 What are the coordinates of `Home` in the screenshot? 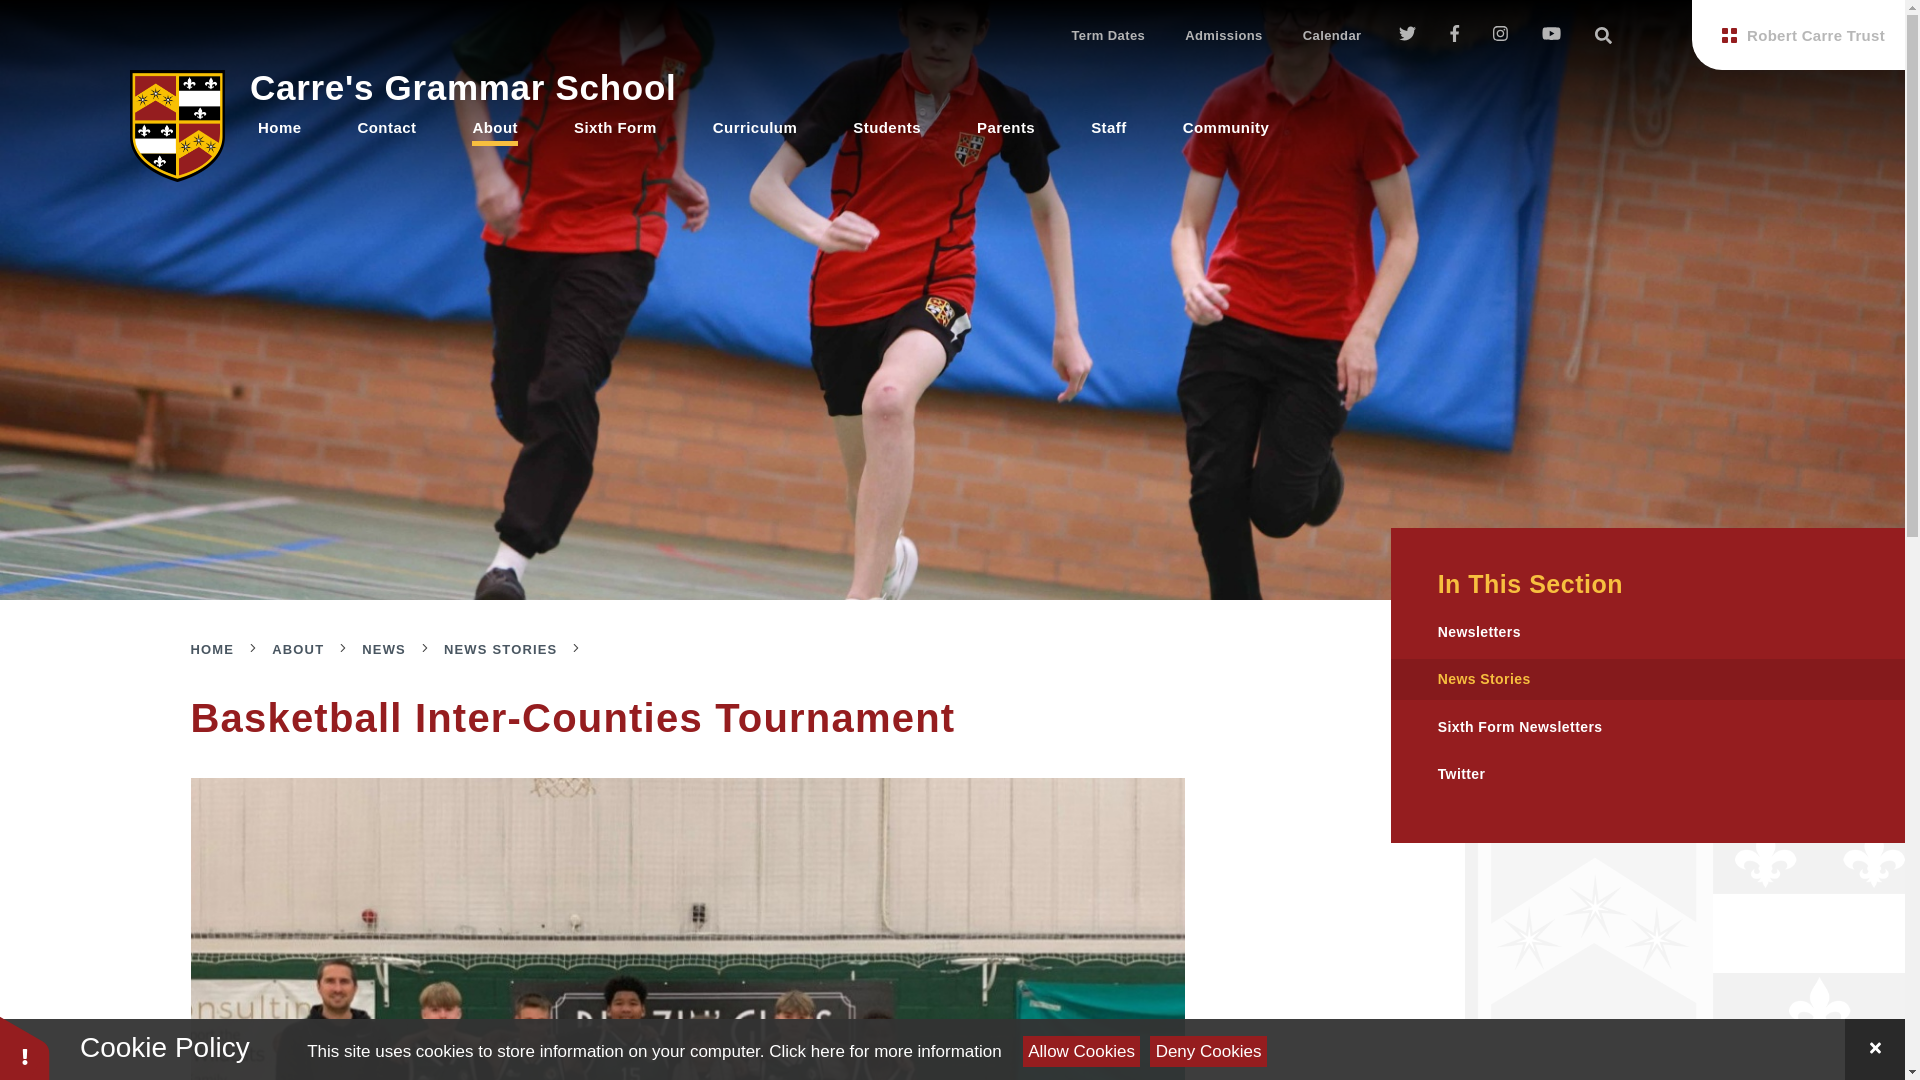 It's located at (279, 126).